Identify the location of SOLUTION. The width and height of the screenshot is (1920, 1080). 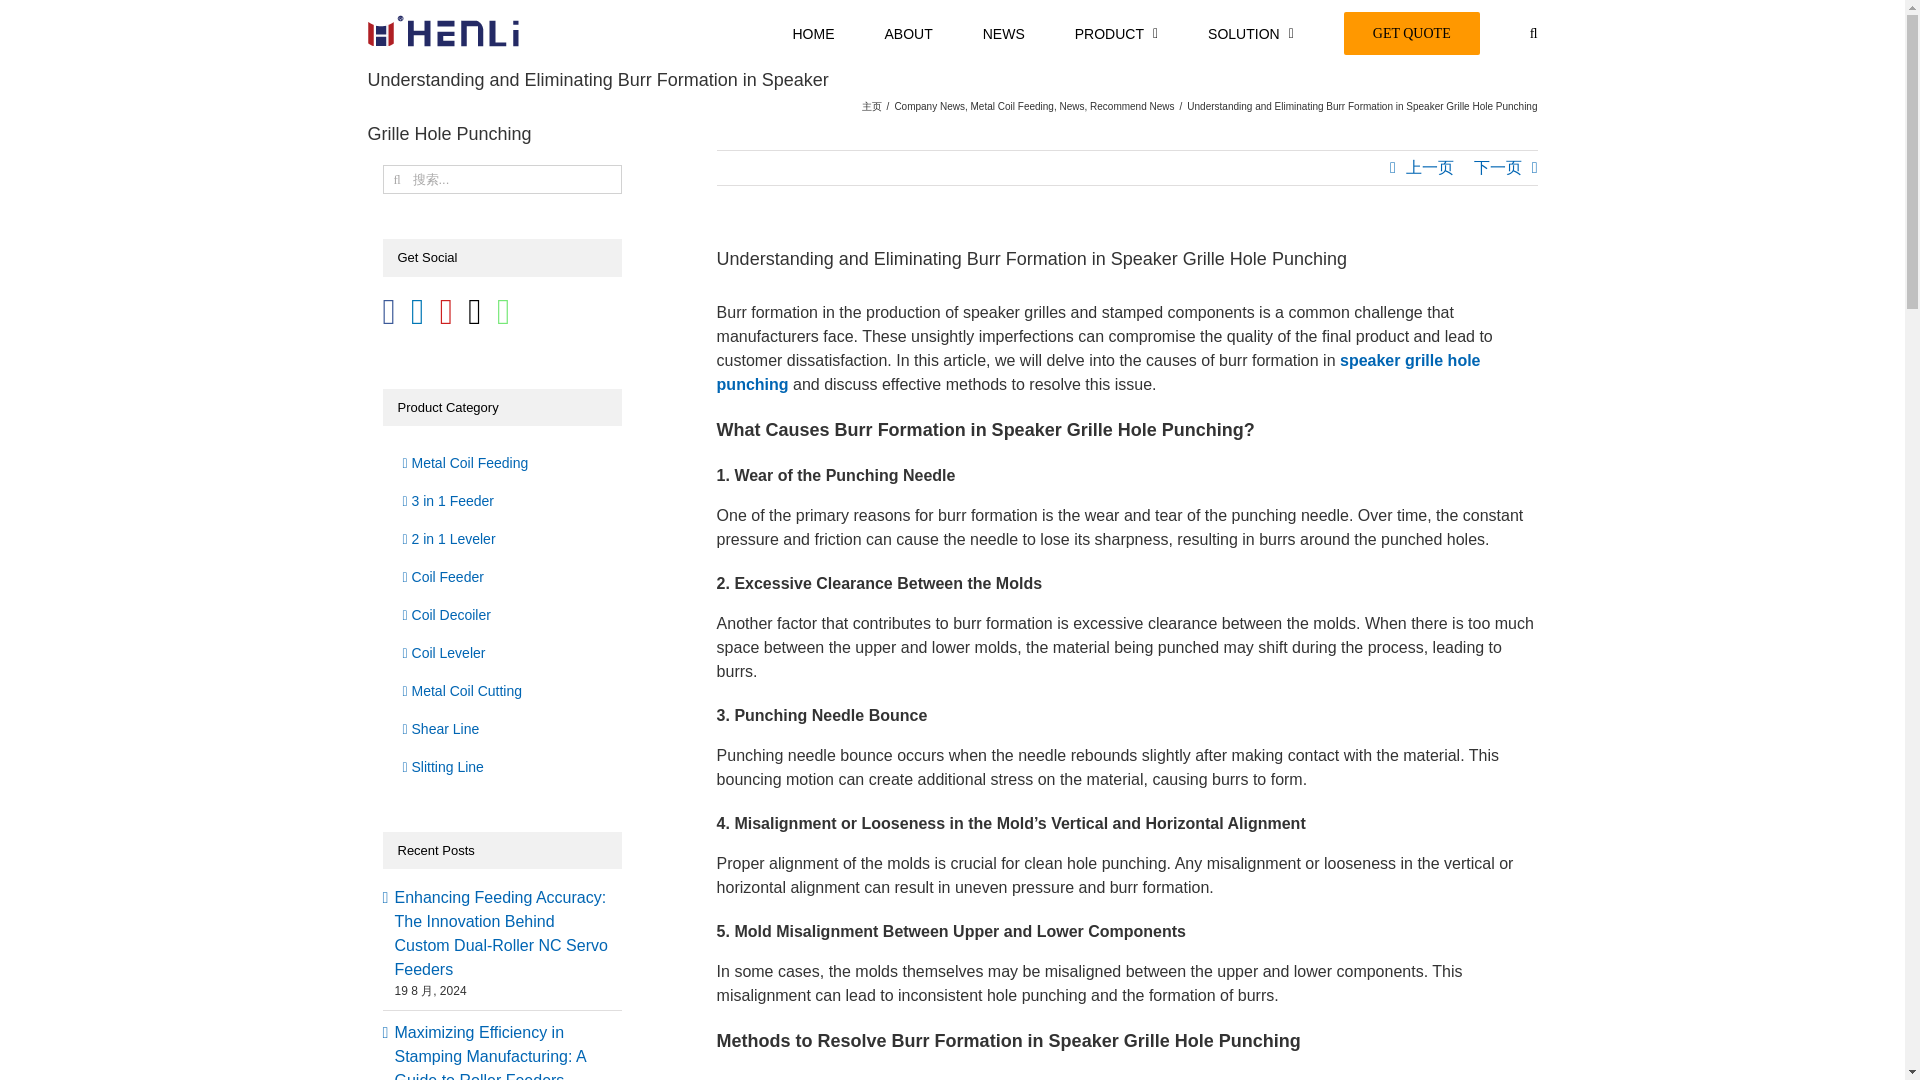
(1250, 31).